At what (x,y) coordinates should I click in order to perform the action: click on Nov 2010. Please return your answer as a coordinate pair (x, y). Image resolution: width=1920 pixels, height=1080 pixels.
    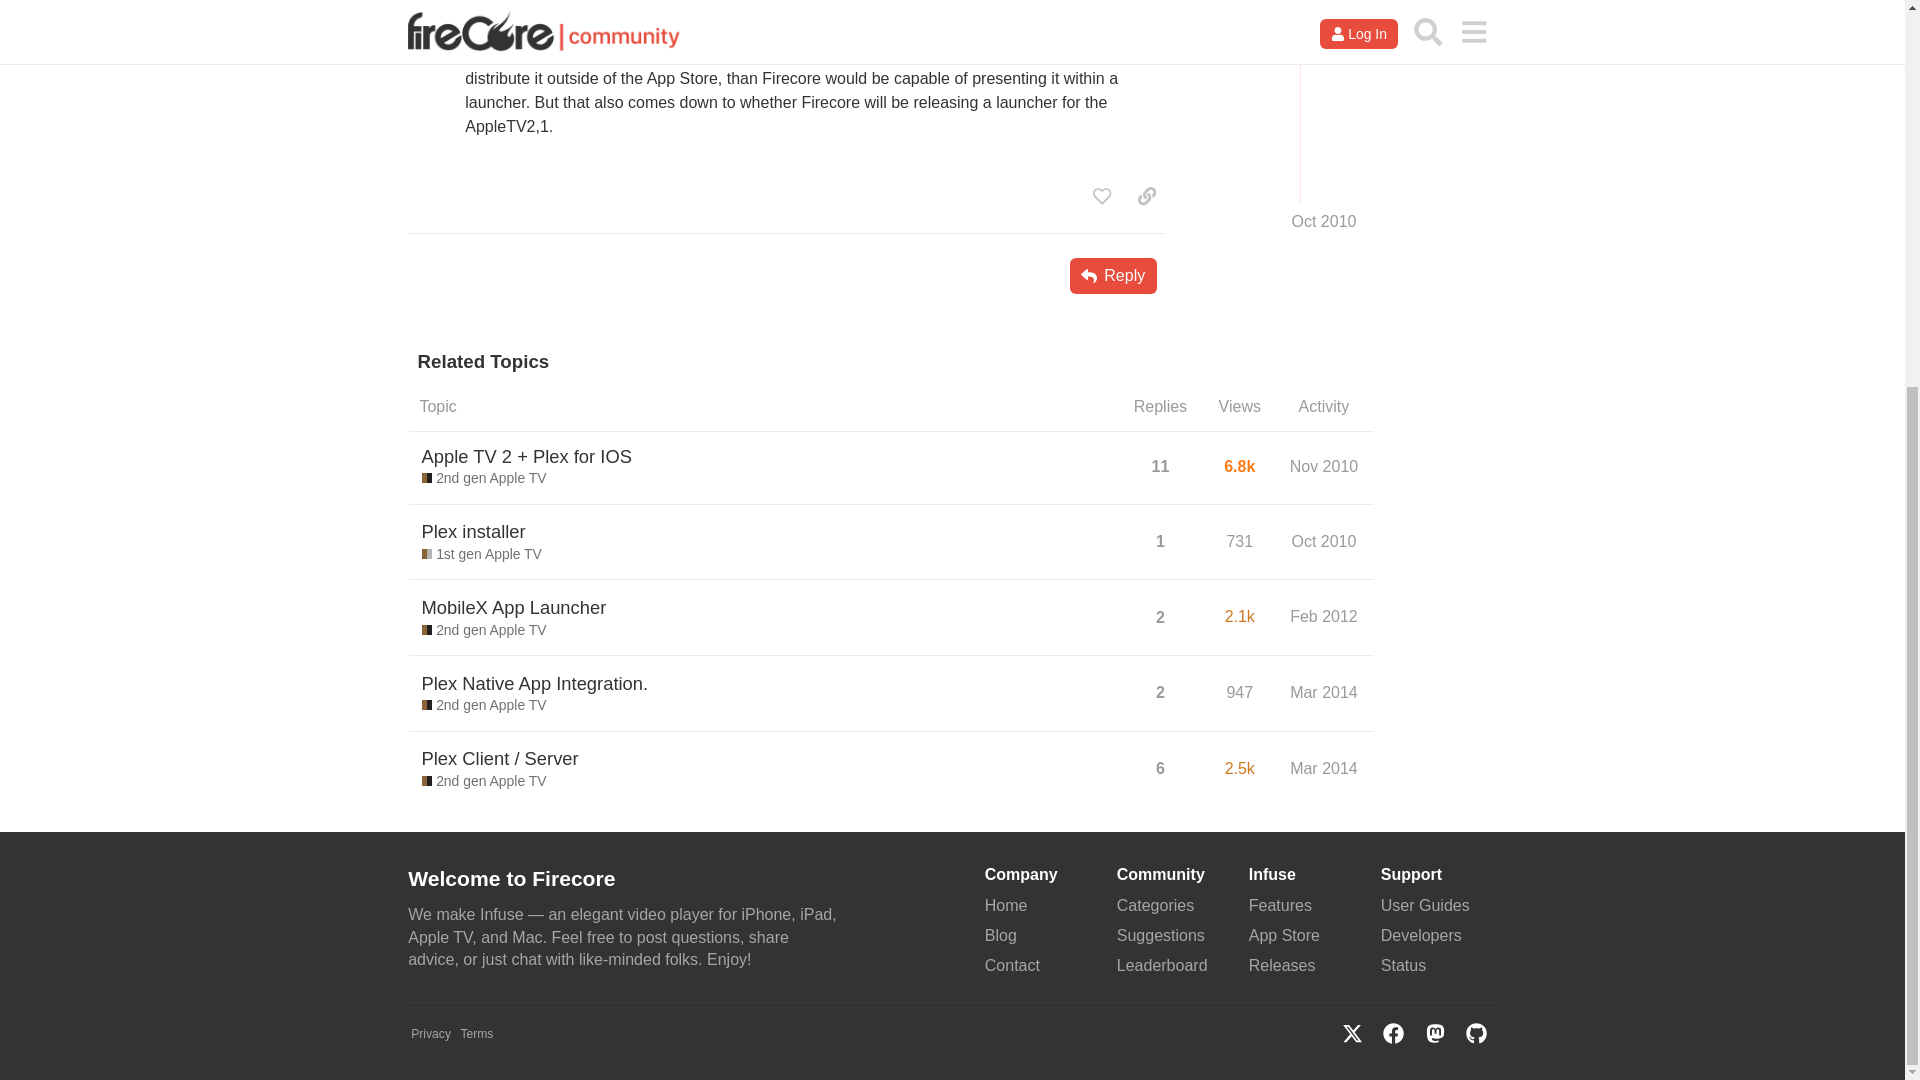
    Looking at the image, I should click on (1324, 466).